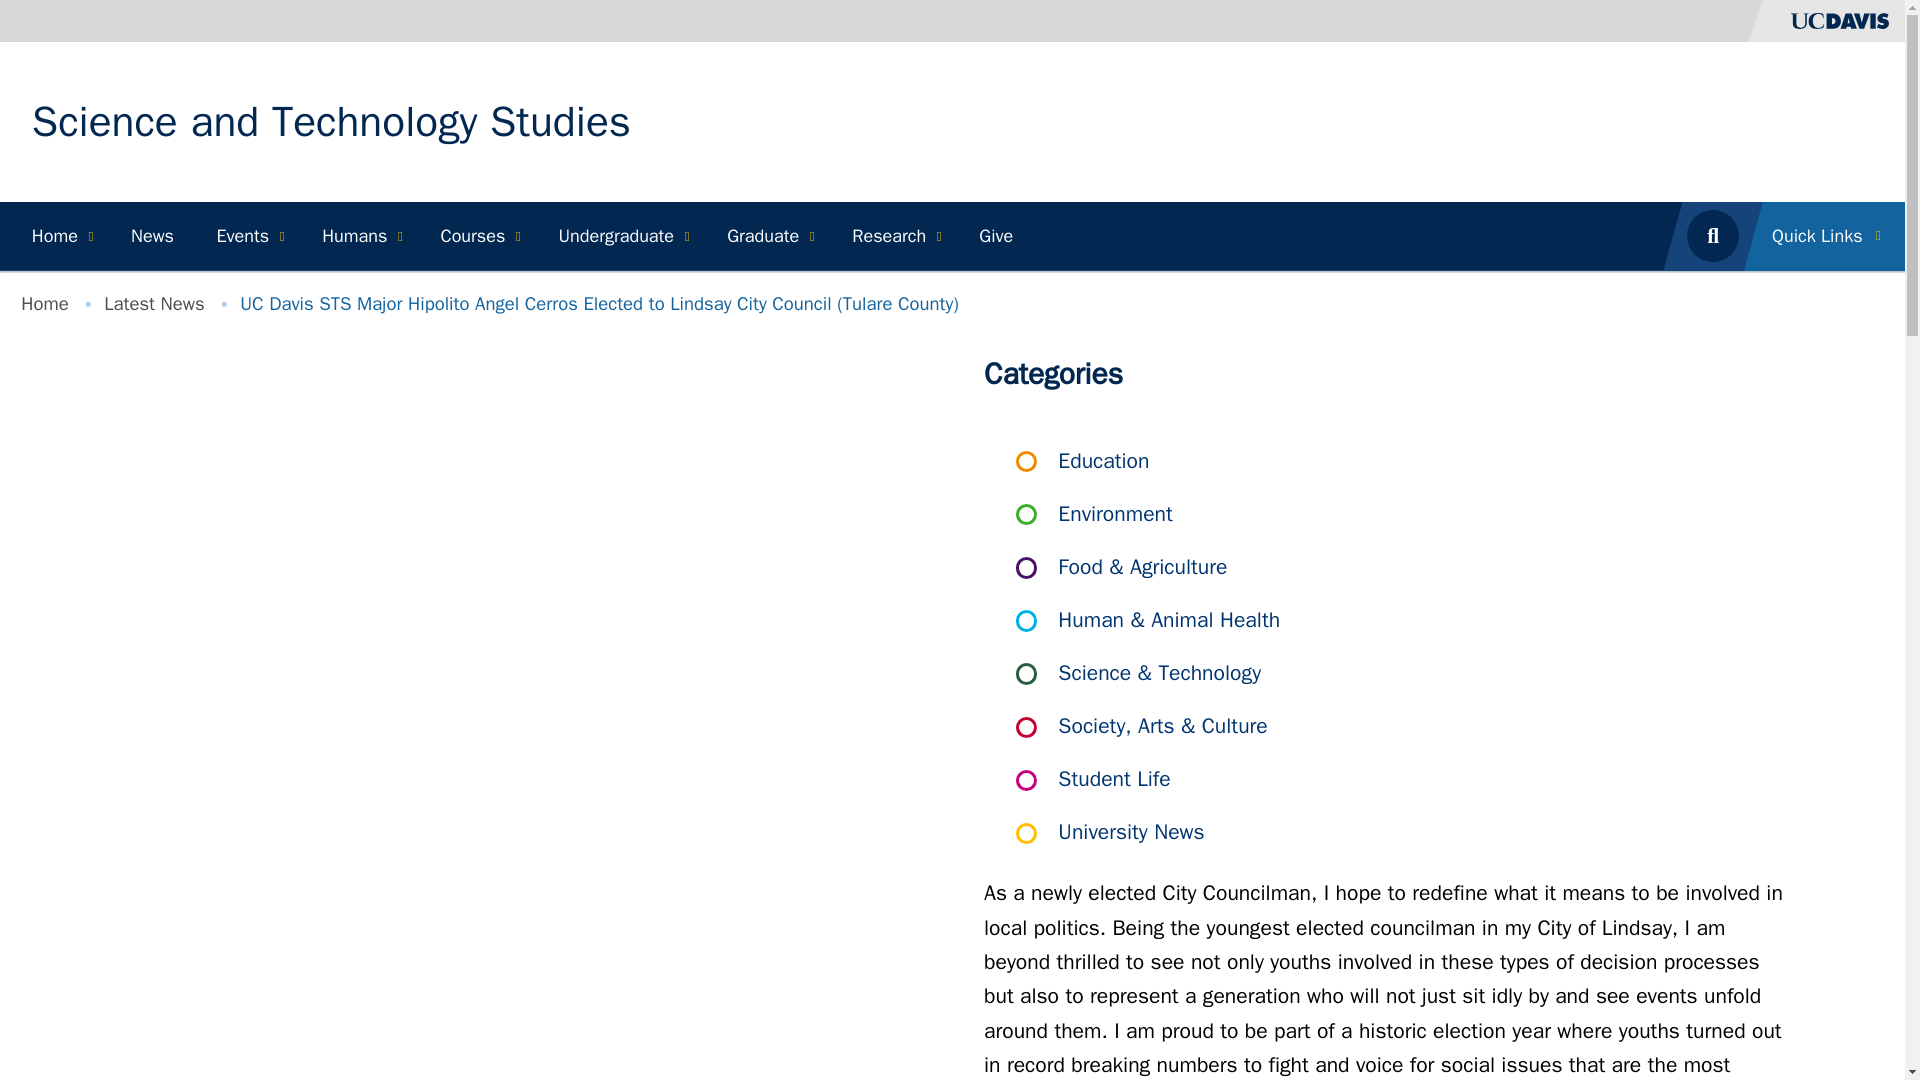 The image size is (1920, 1080). Describe the element at coordinates (621, 236) in the screenshot. I see `Undergraduate` at that location.